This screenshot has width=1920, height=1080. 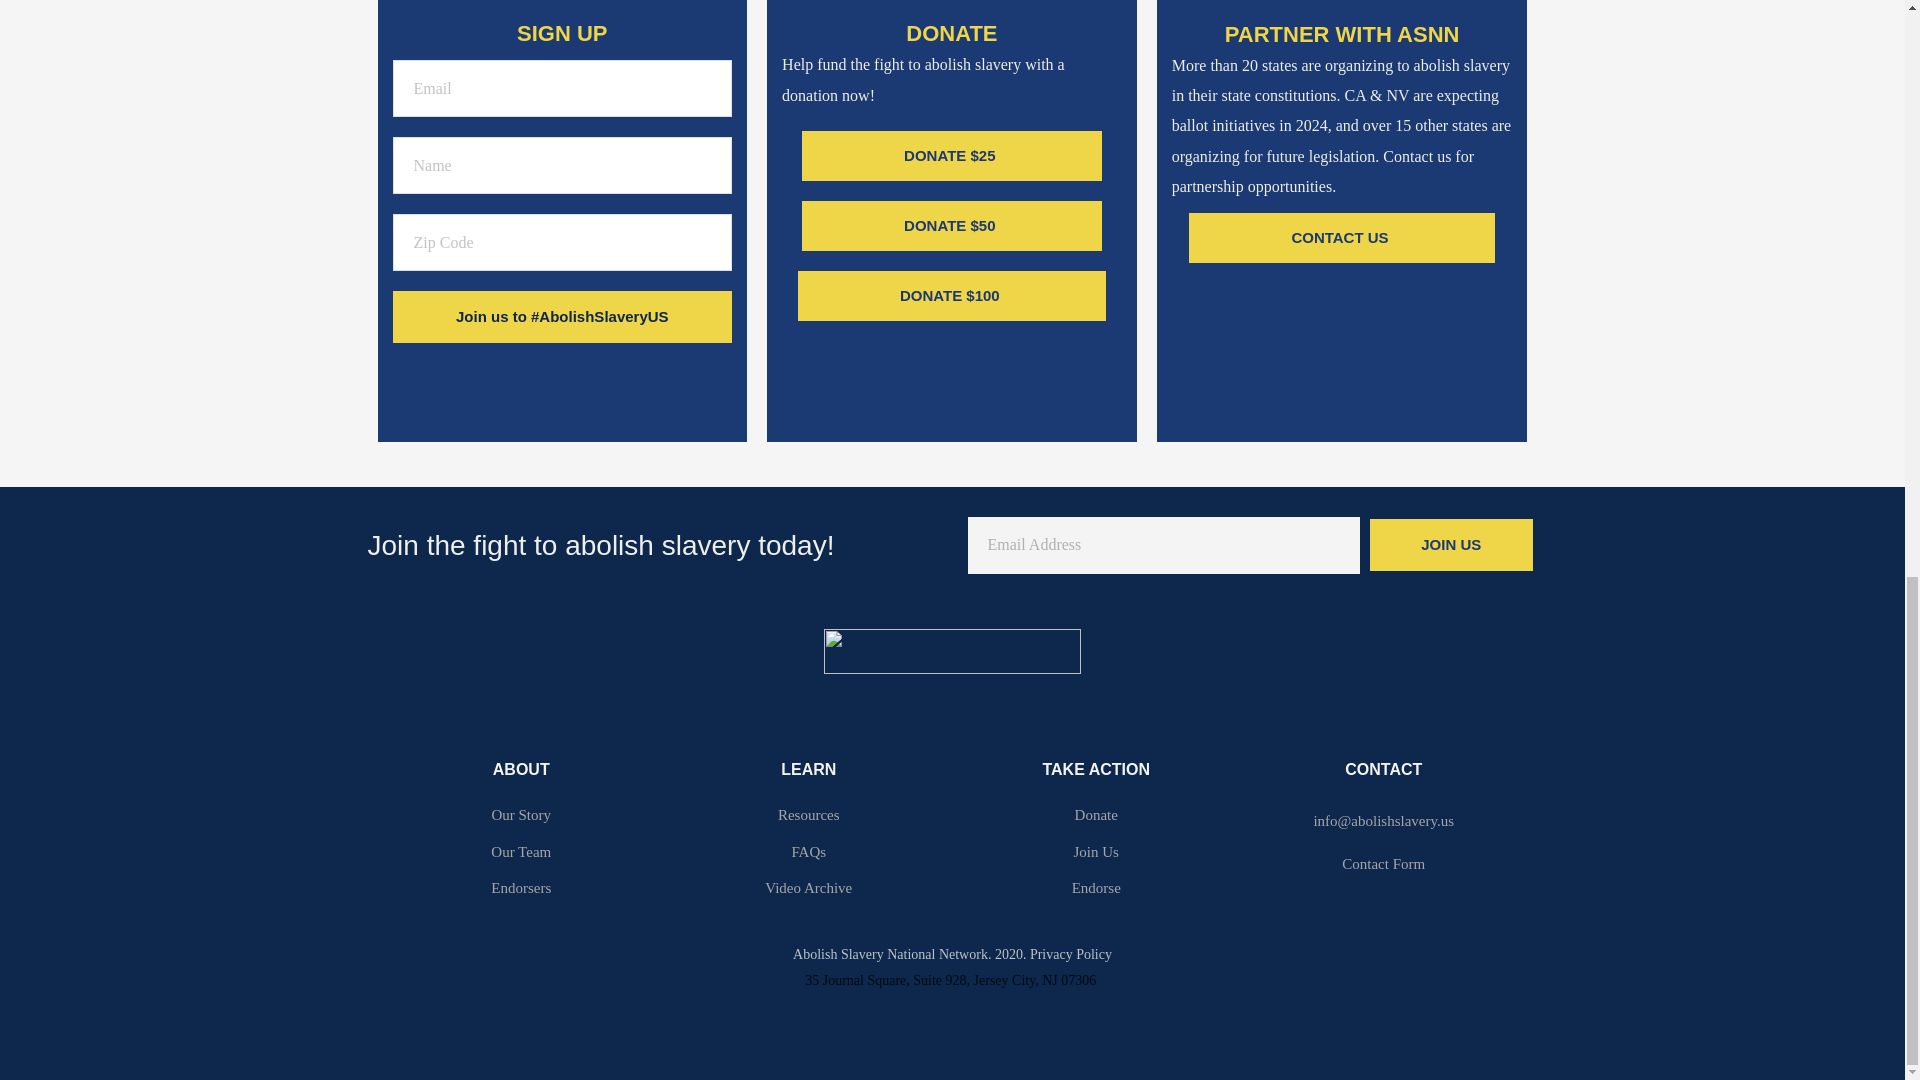 What do you see at coordinates (1096, 815) in the screenshot?
I see `Donate` at bounding box center [1096, 815].